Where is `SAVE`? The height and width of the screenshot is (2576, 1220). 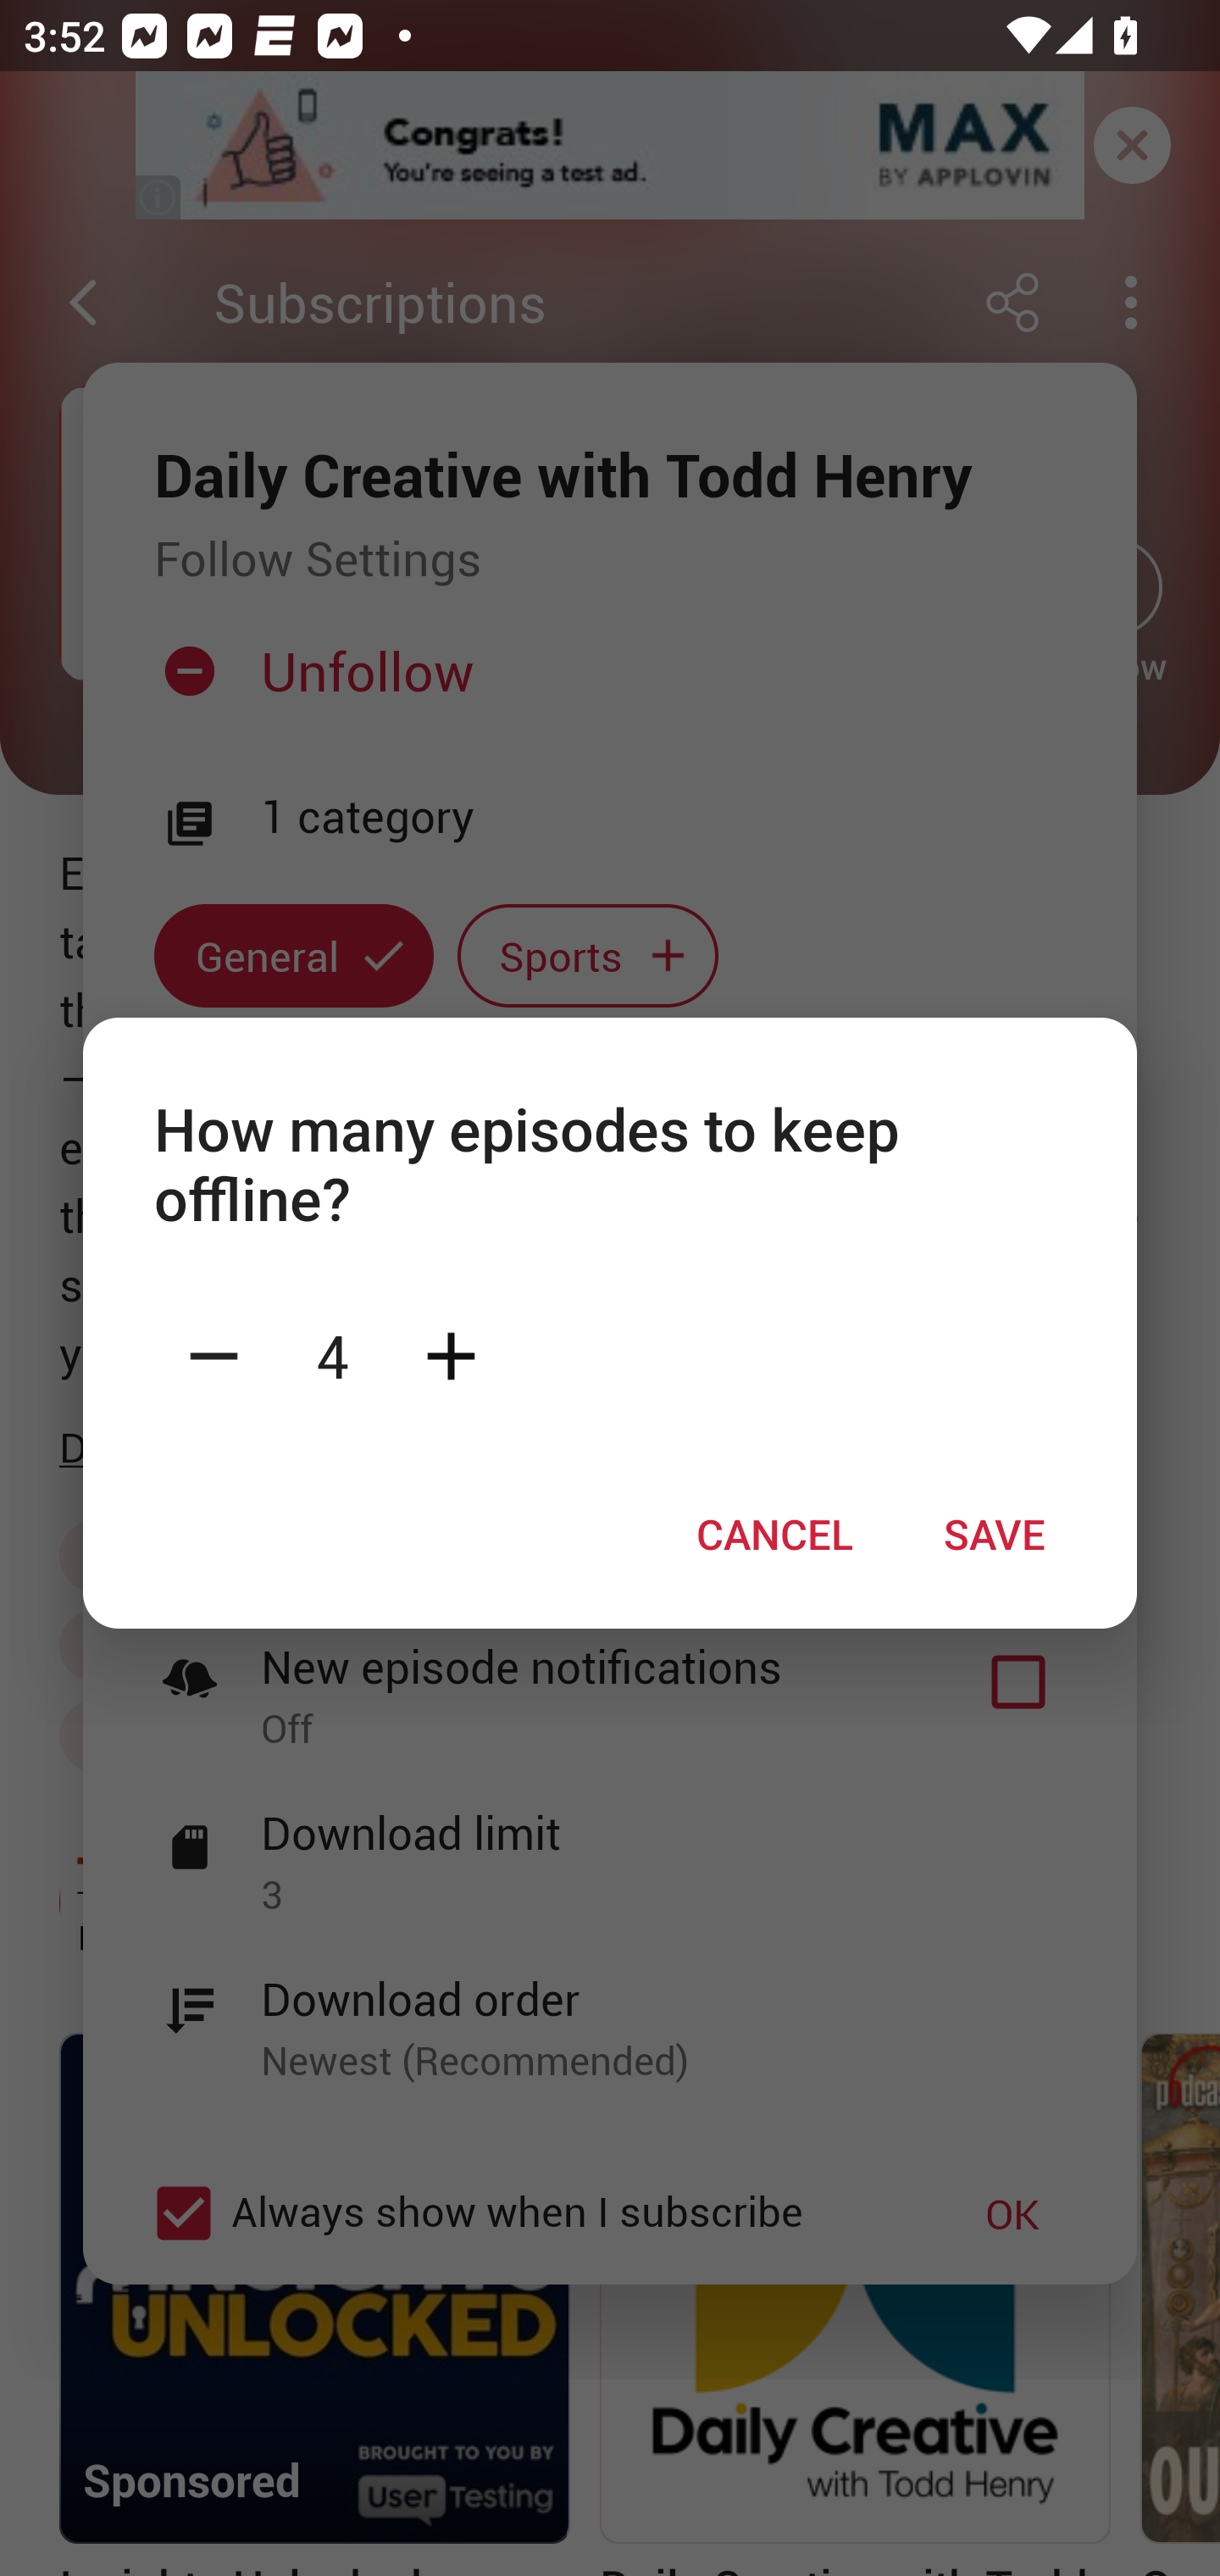
SAVE is located at coordinates (995, 1534).